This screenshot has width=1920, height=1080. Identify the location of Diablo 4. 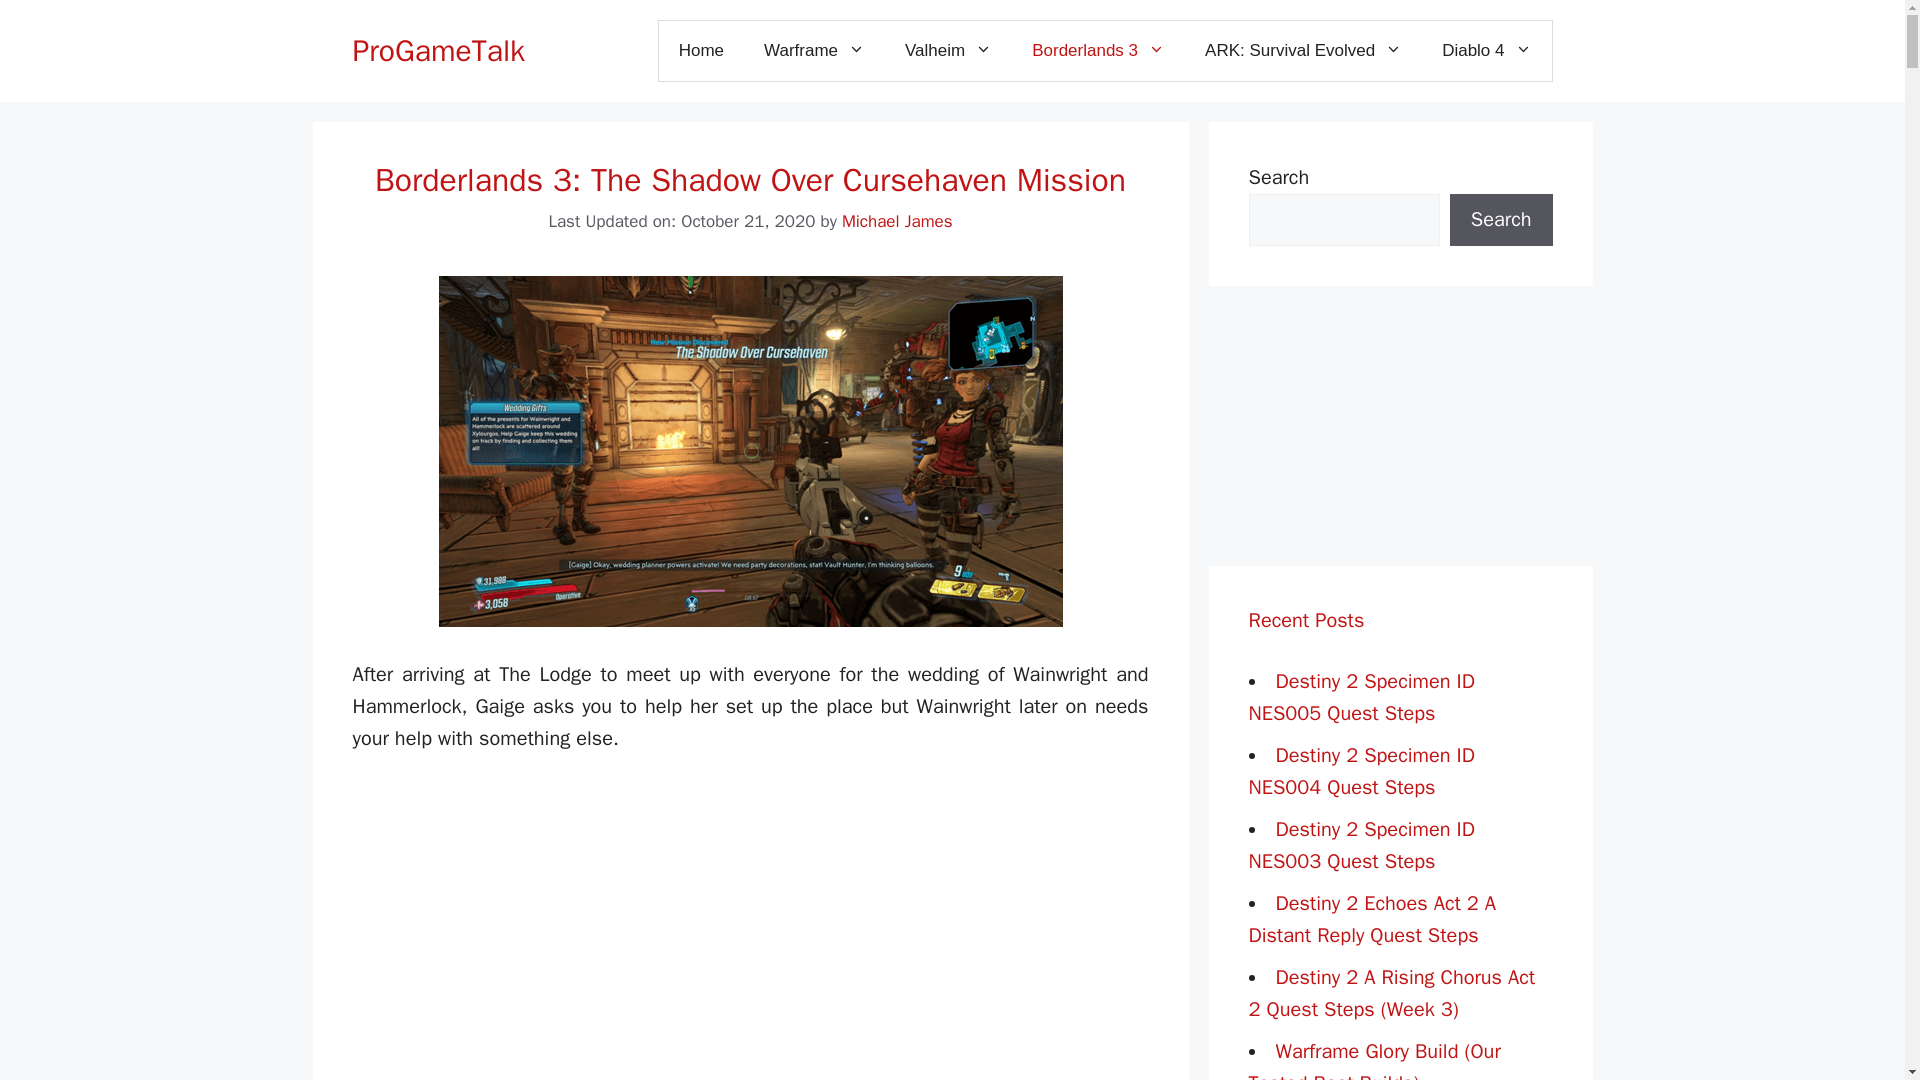
(1486, 50).